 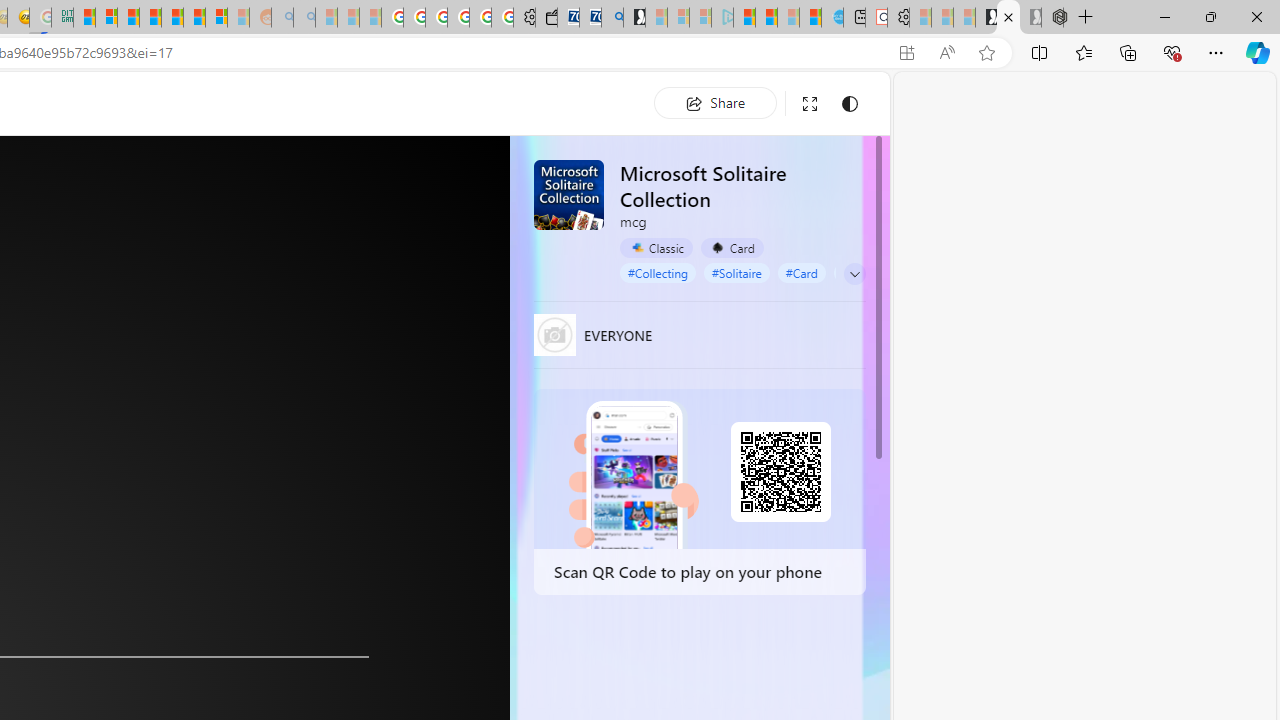 I want to click on Bing Real Estate - Home sales and rental listings, so click(x=612, y=18).